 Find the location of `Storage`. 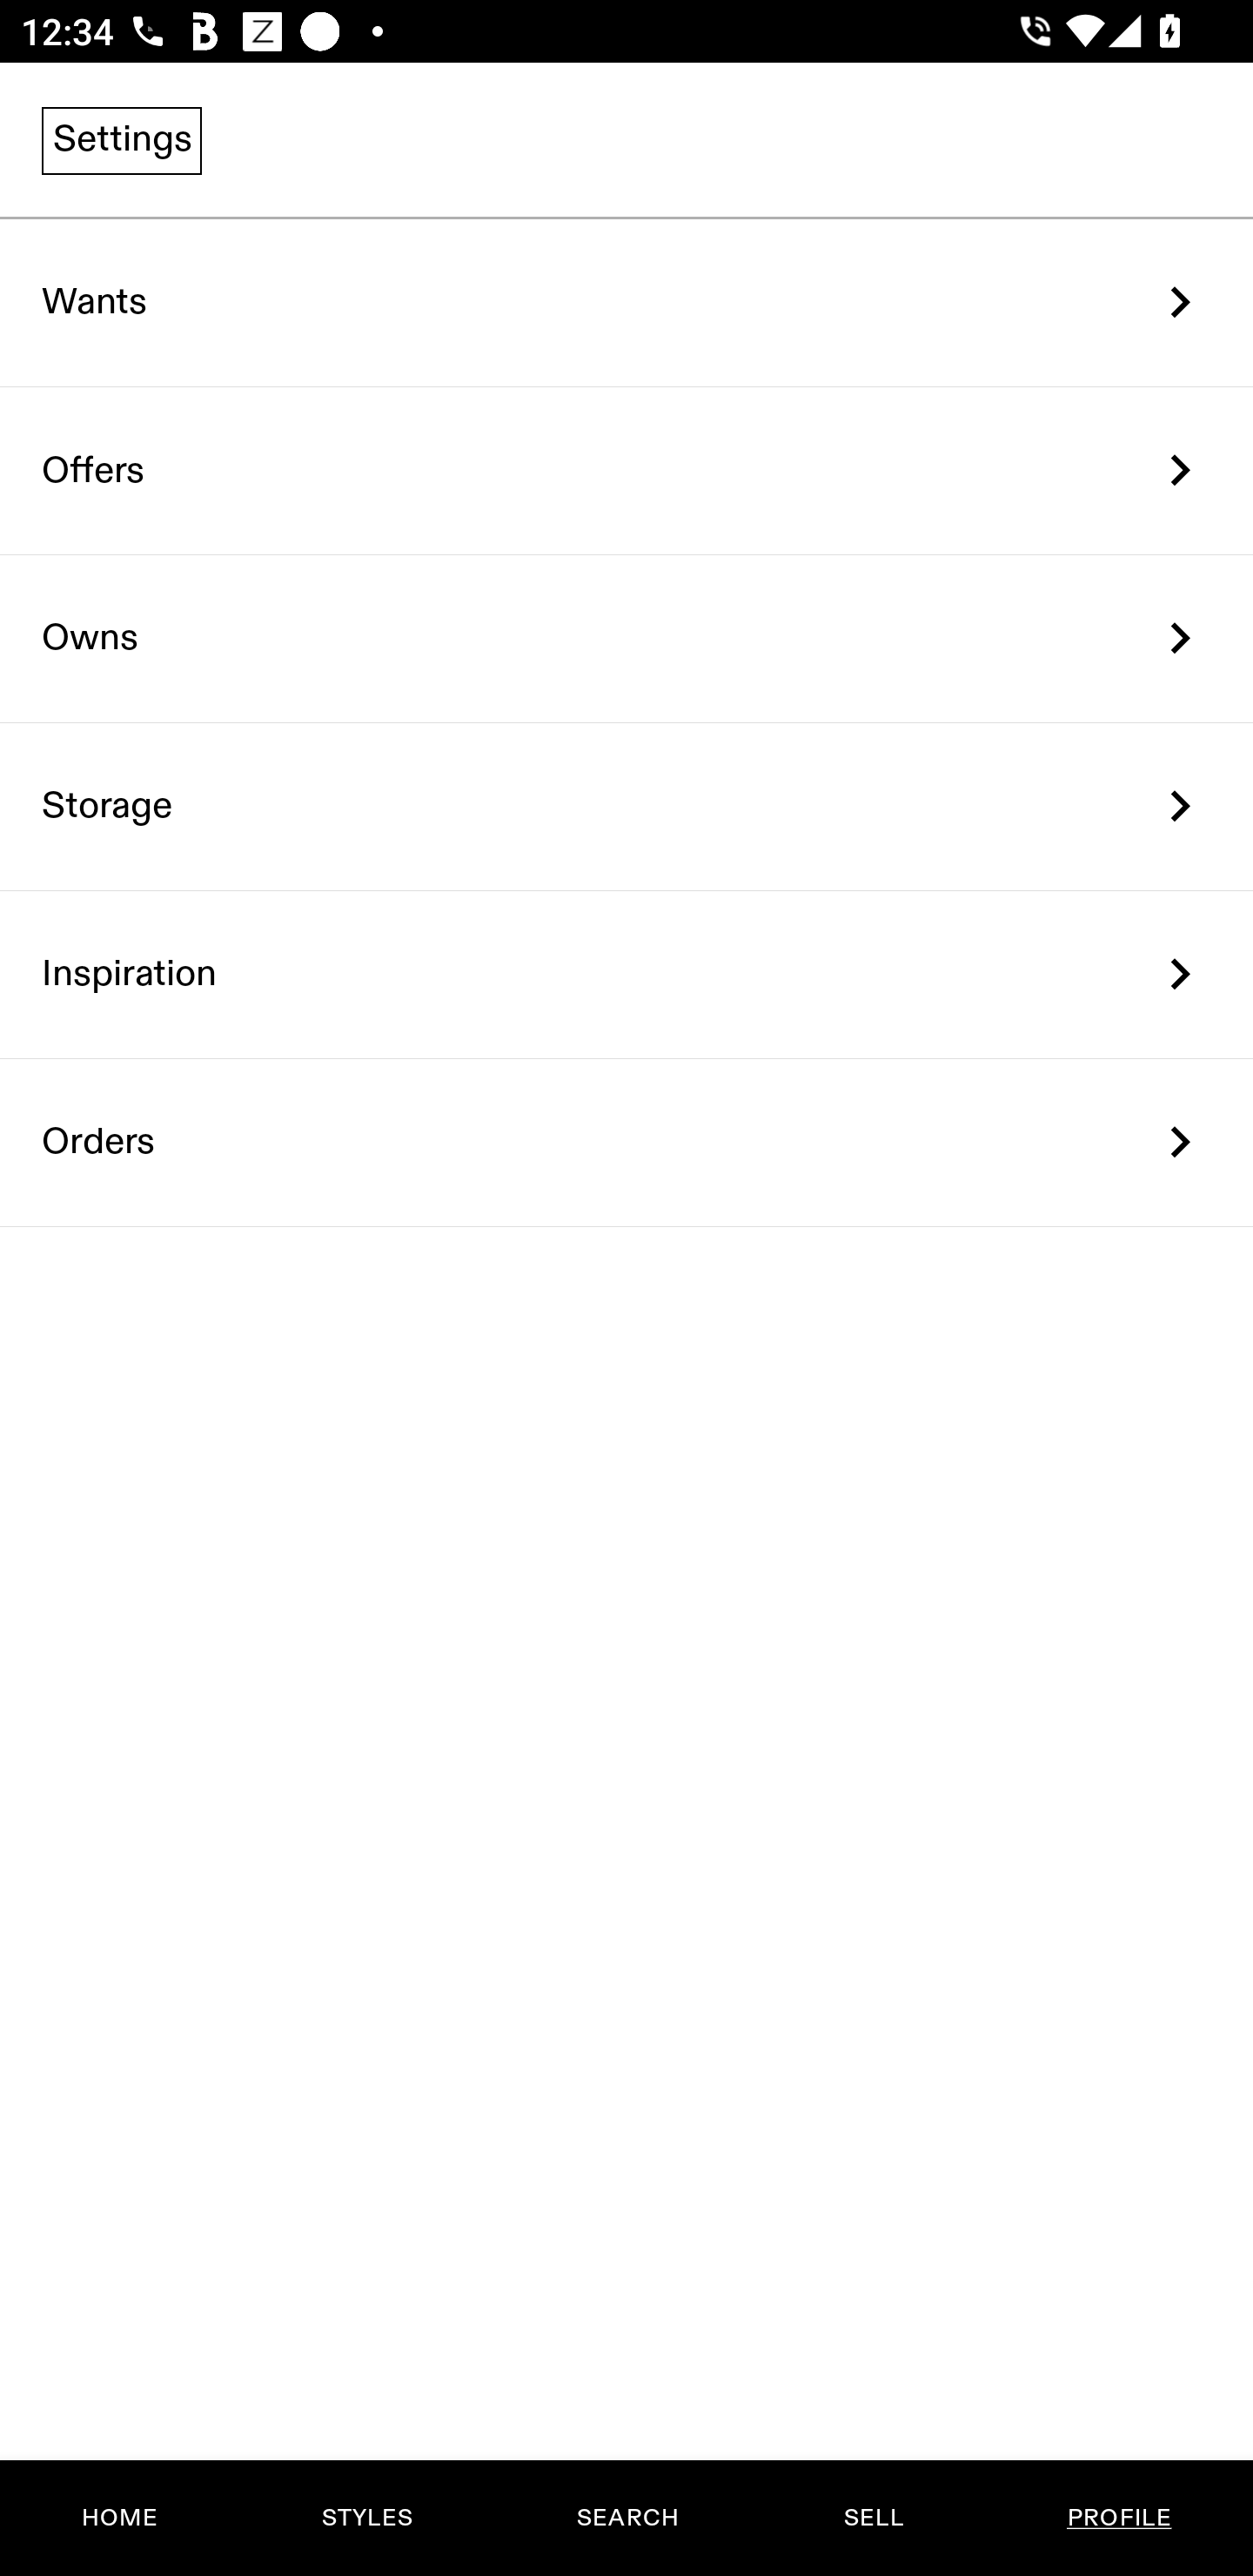

Storage is located at coordinates (626, 808).